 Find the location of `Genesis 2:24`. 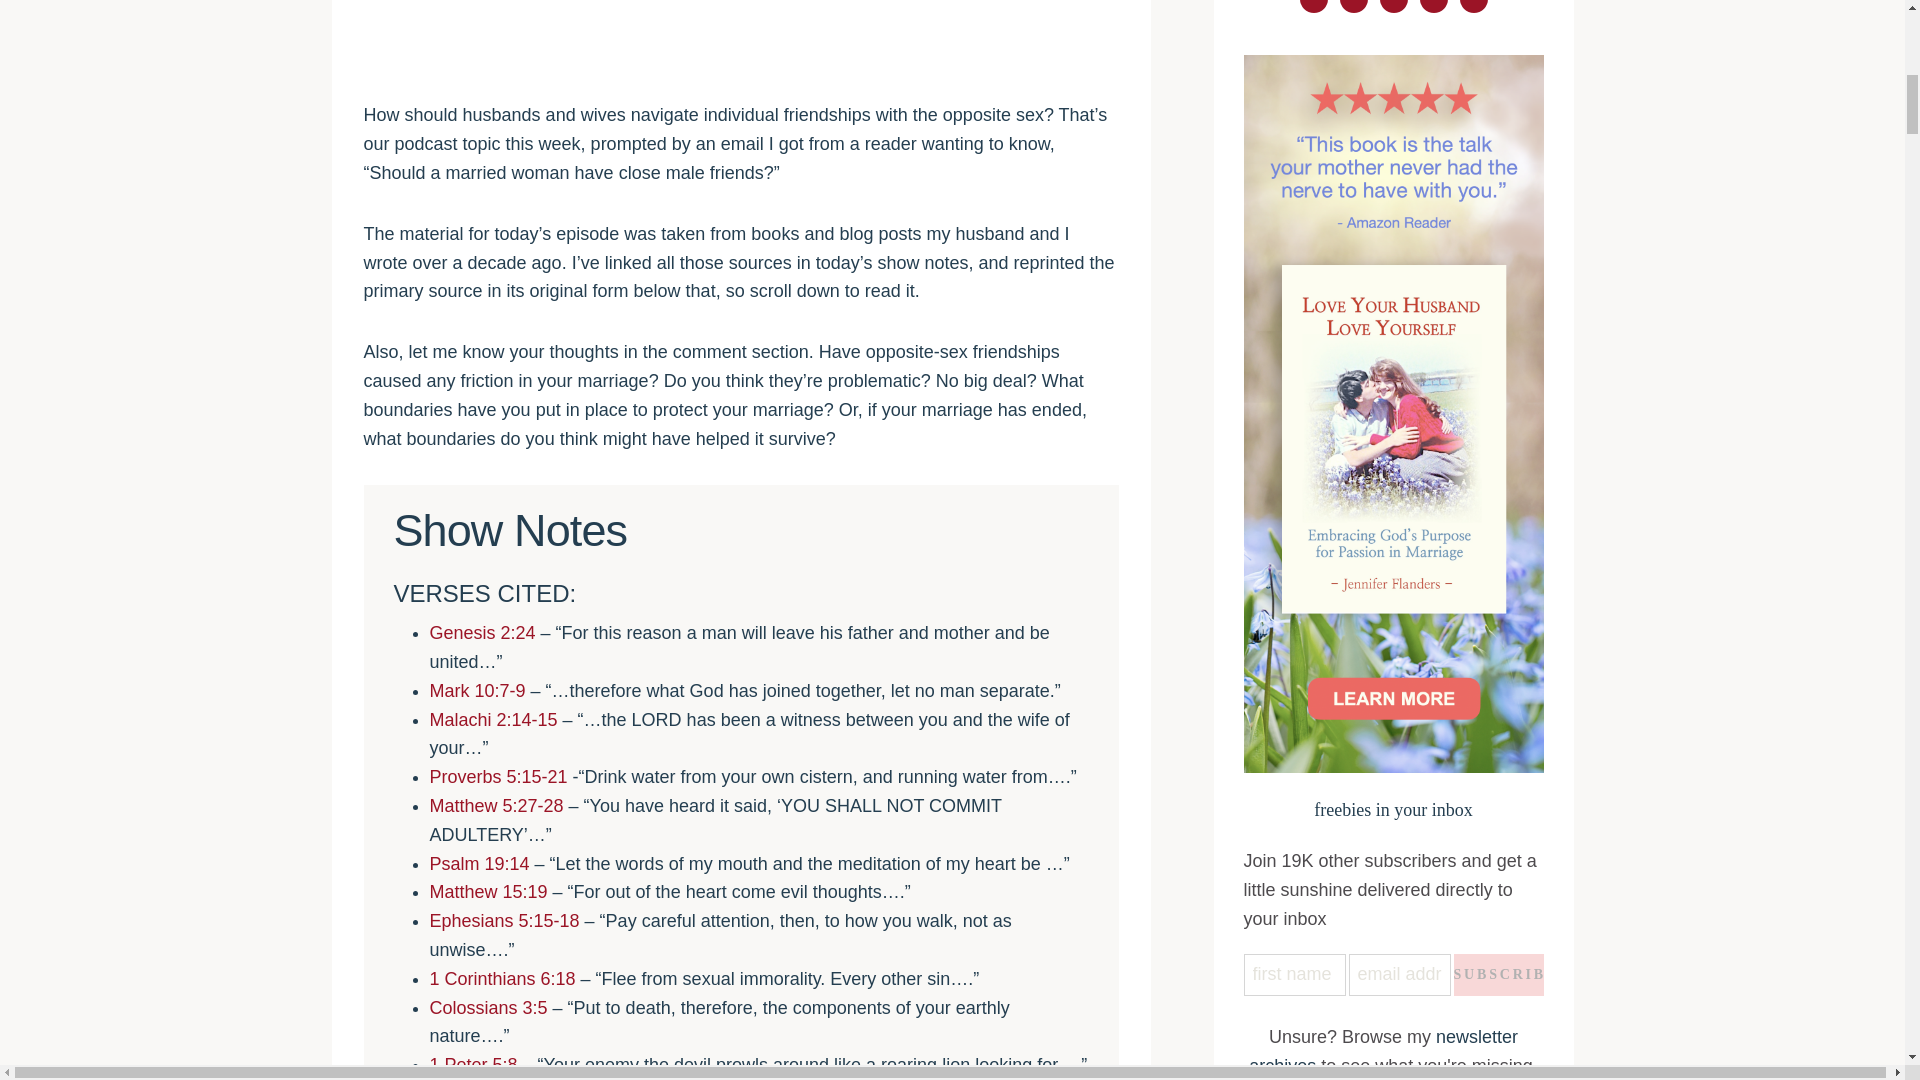

Genesis 2:24 is located at coordinates (482, 632).